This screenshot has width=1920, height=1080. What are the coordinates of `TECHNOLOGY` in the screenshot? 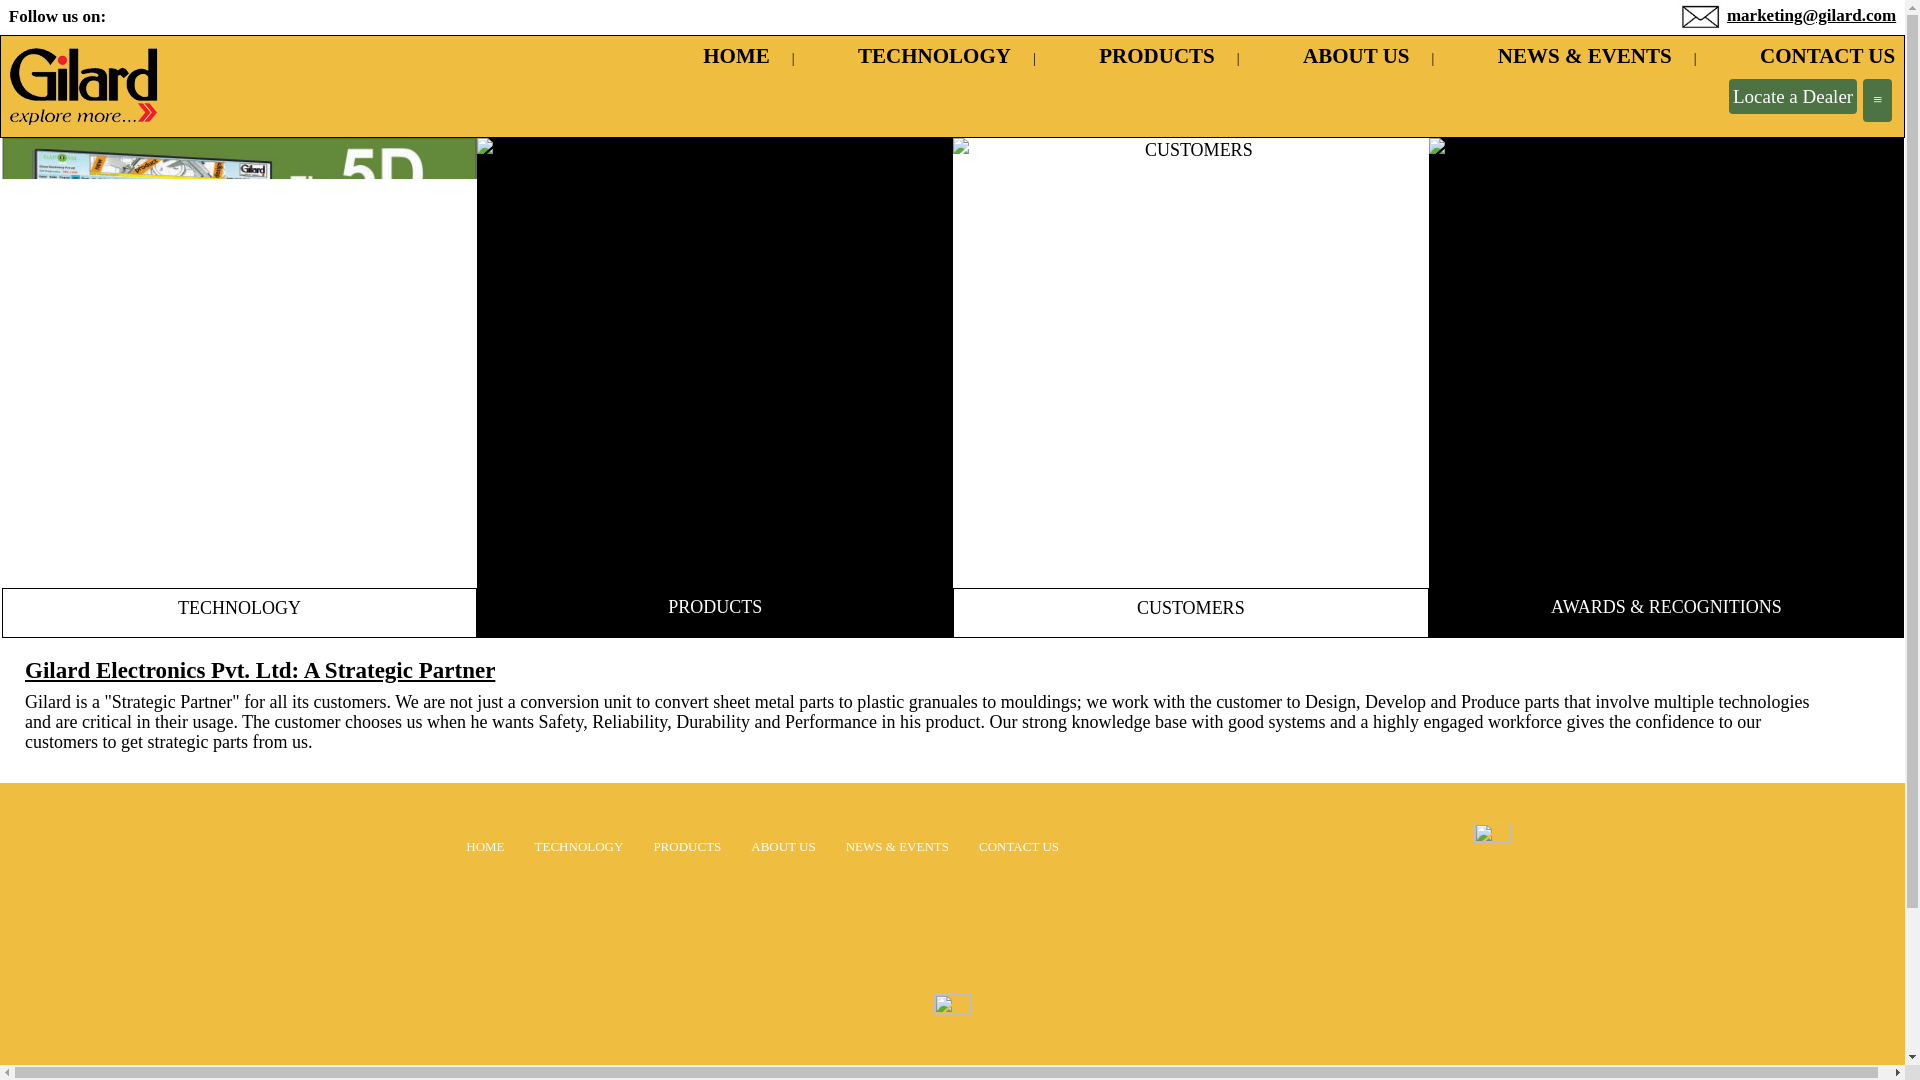 It's located at (915, 55).